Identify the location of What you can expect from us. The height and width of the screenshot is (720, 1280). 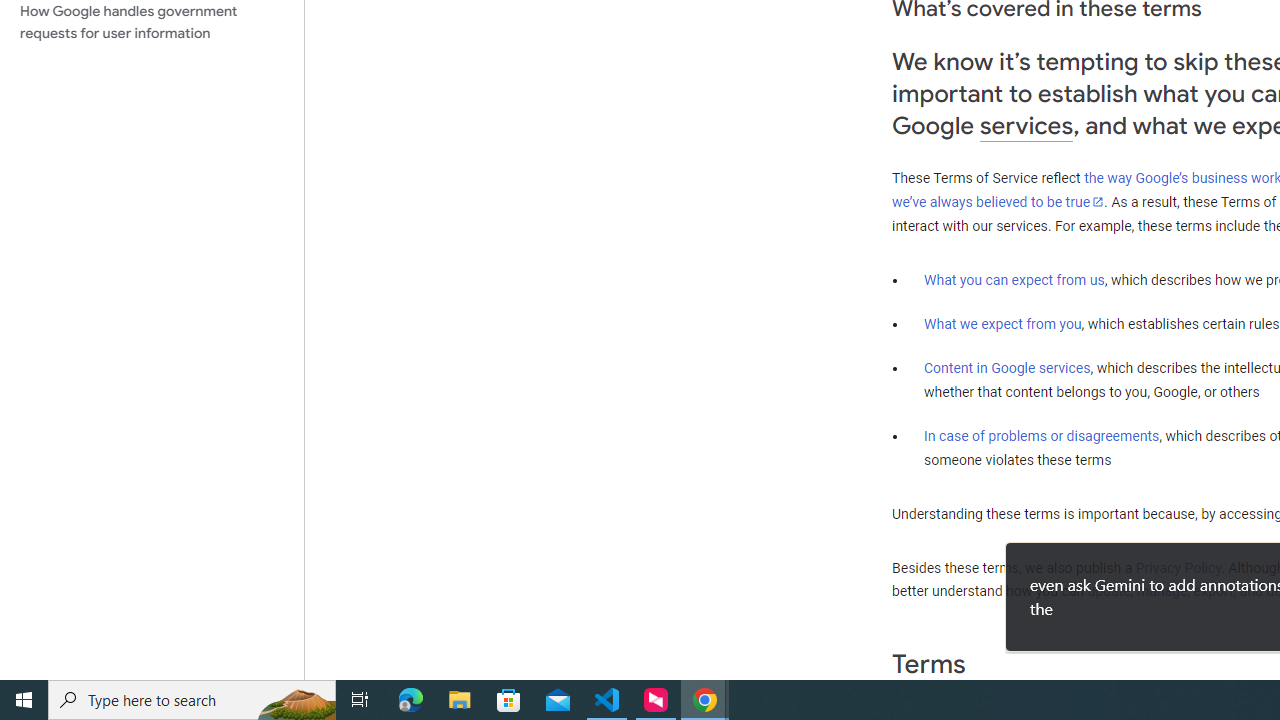
(1014, 279).